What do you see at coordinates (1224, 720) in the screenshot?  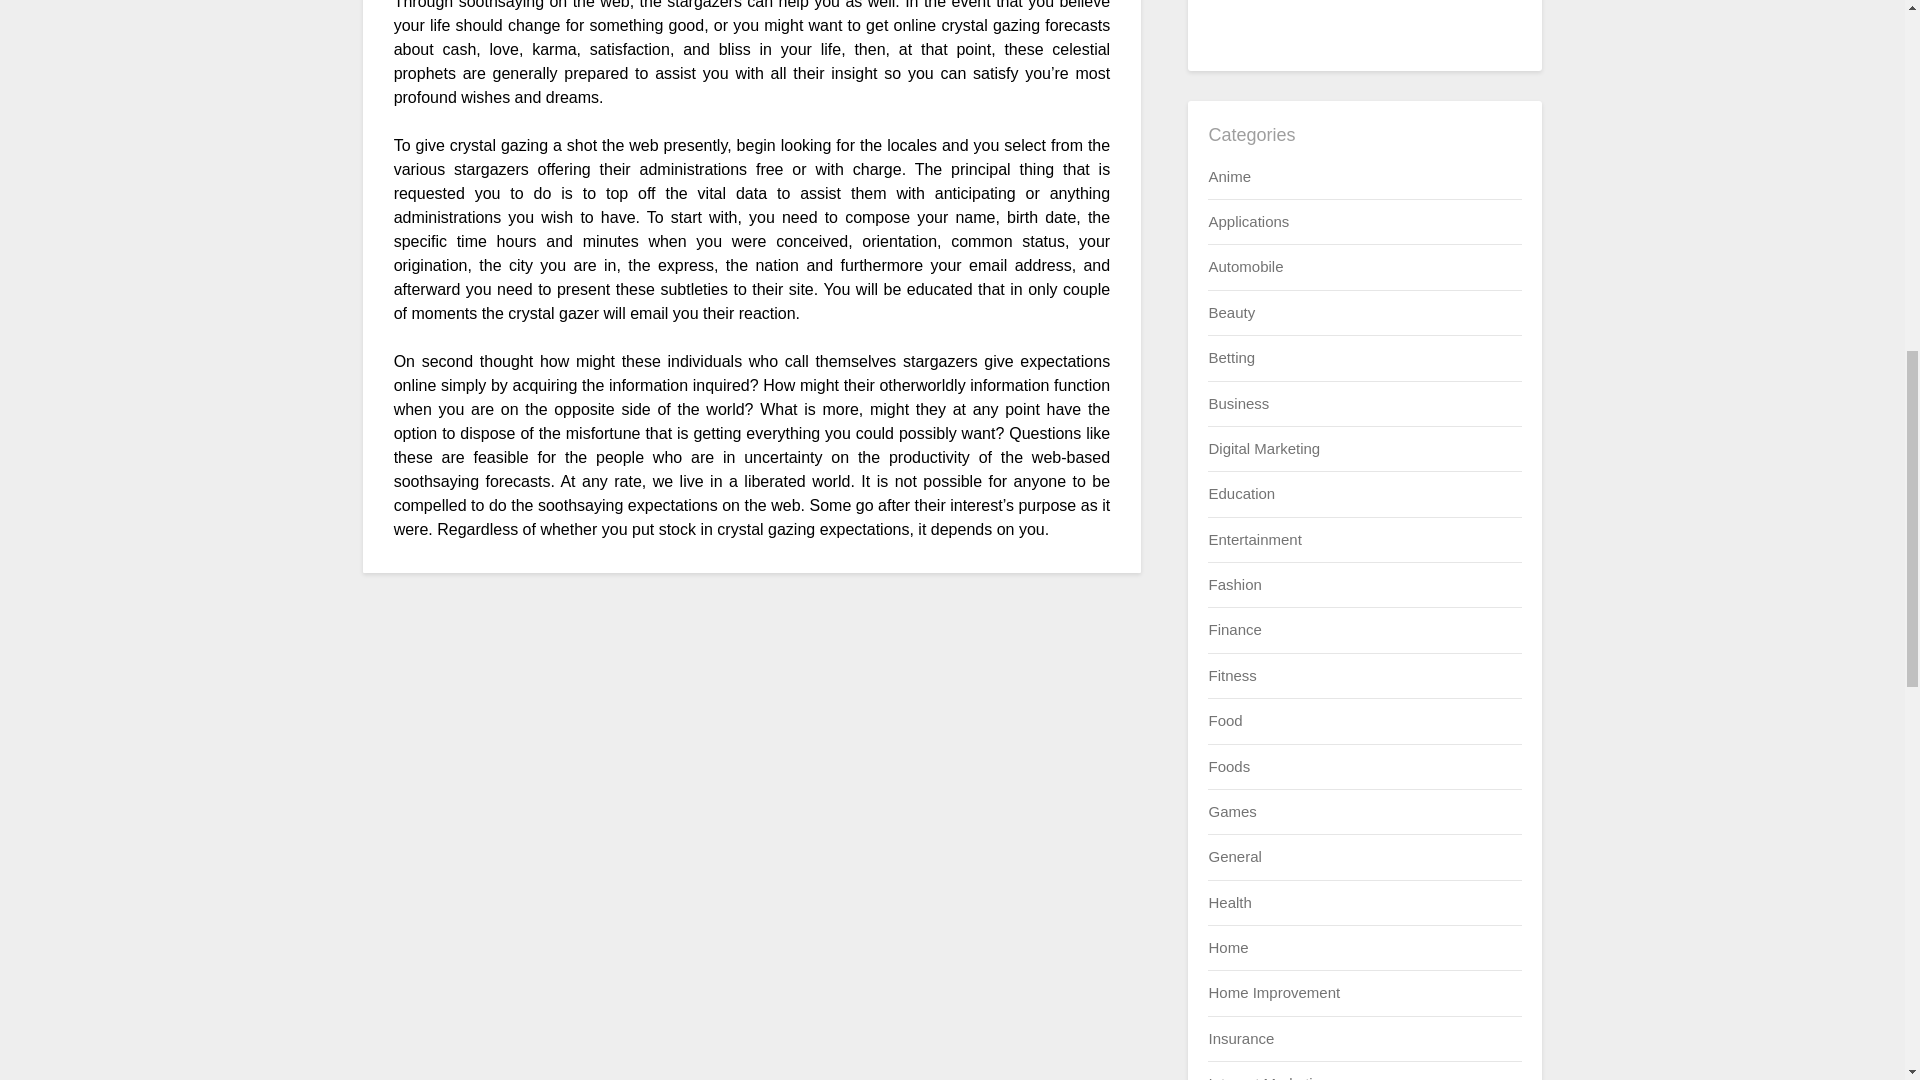 I see `Food` at bounding box center [1224, 720].